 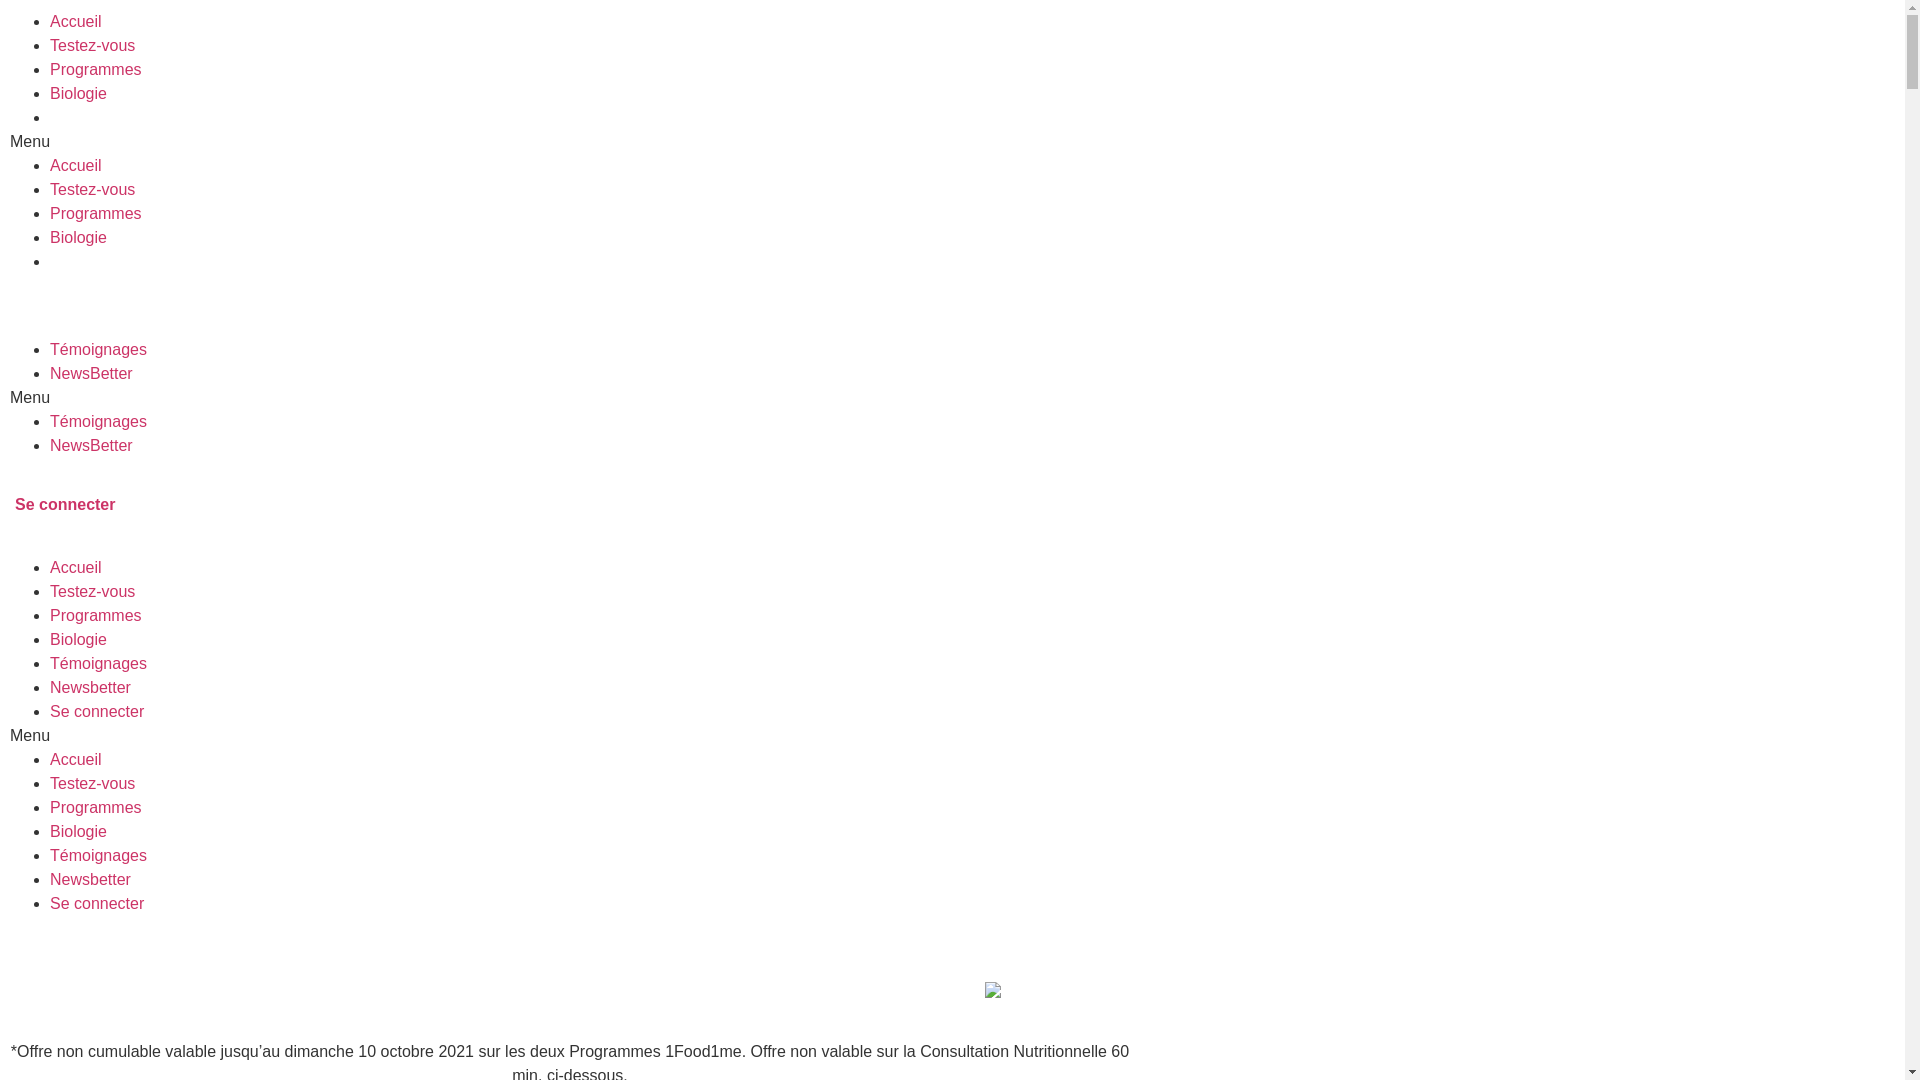 What do you see at coordinates (97, 712) in the screenshot?
I see `Se connecter` at bounding box center [97, 712].